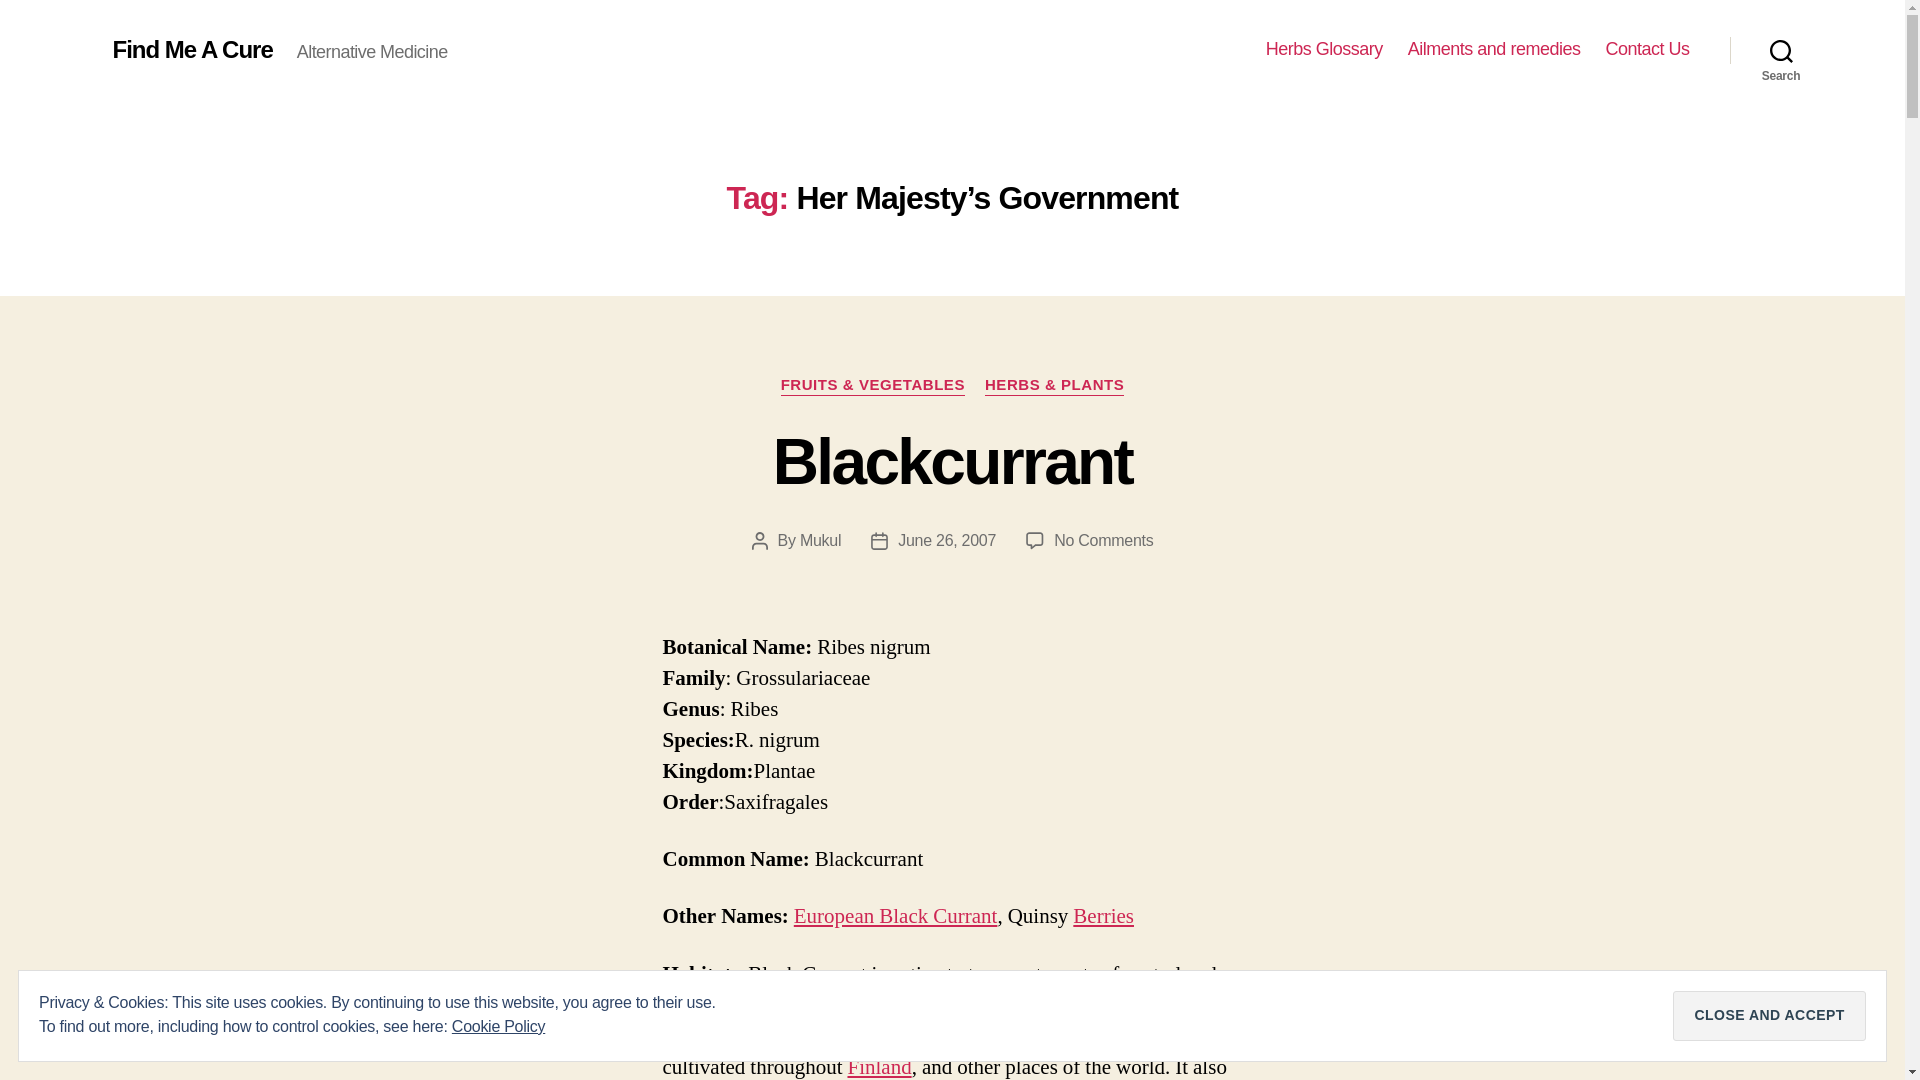 The height and width of the screenshot is (1080, 1920). I want to click on Berries, so click(1104, 916).